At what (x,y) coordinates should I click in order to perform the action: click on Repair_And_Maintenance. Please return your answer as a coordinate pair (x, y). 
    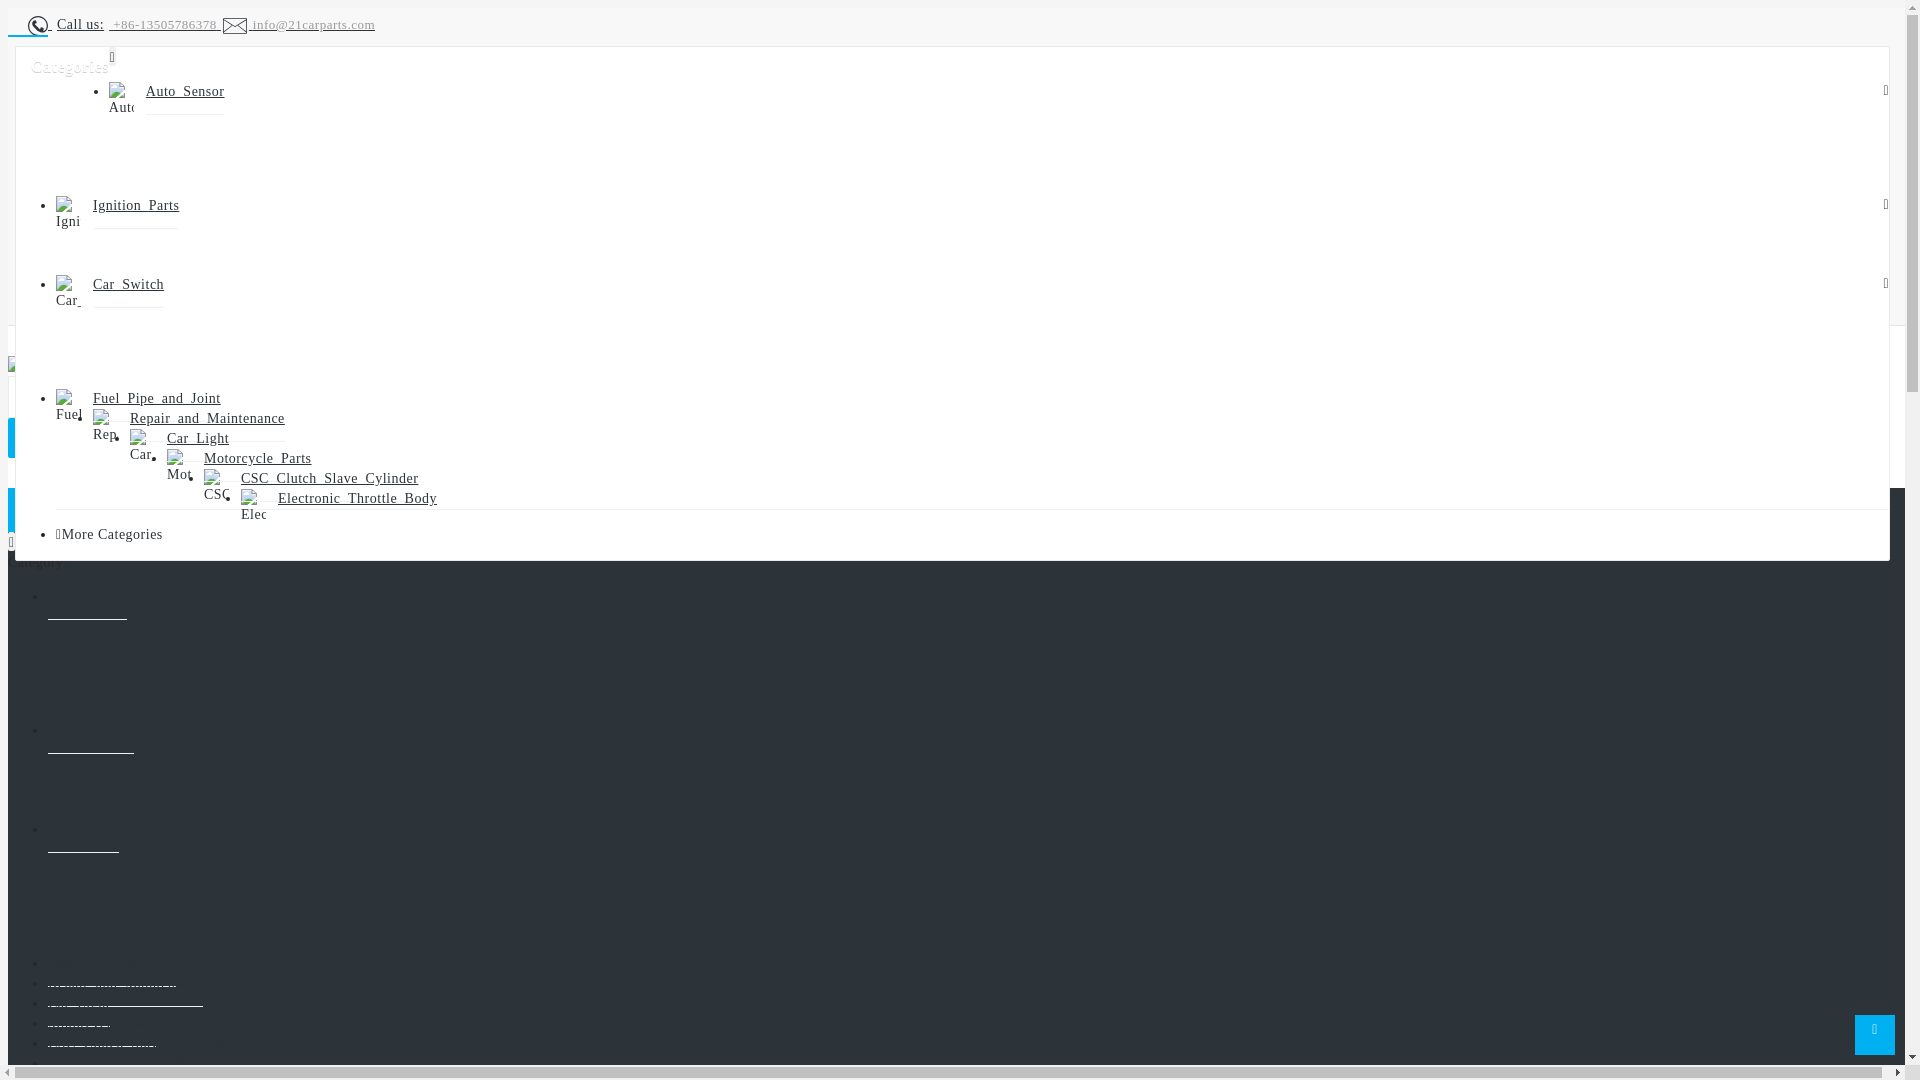
    Looking at the image, I should click on (208, 419).